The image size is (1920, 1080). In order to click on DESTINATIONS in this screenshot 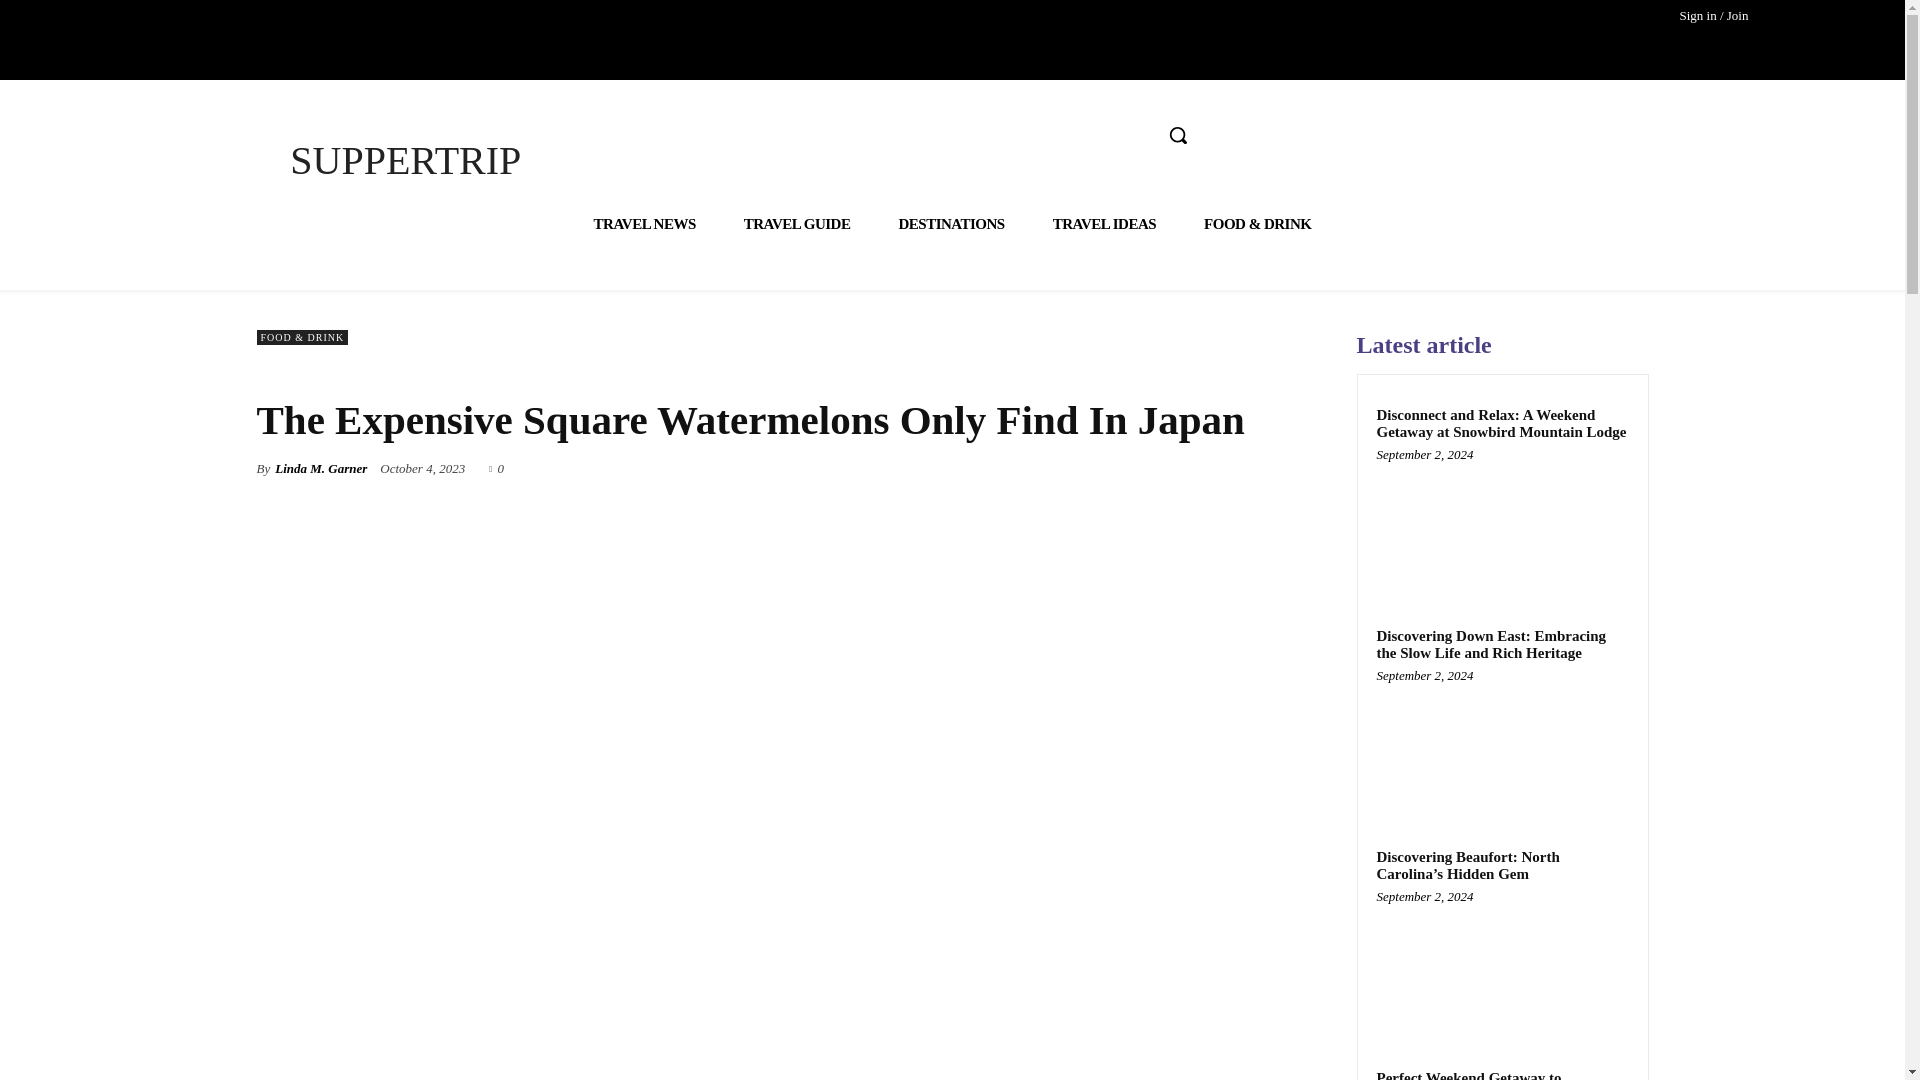, I will do `click(950, 224)`.